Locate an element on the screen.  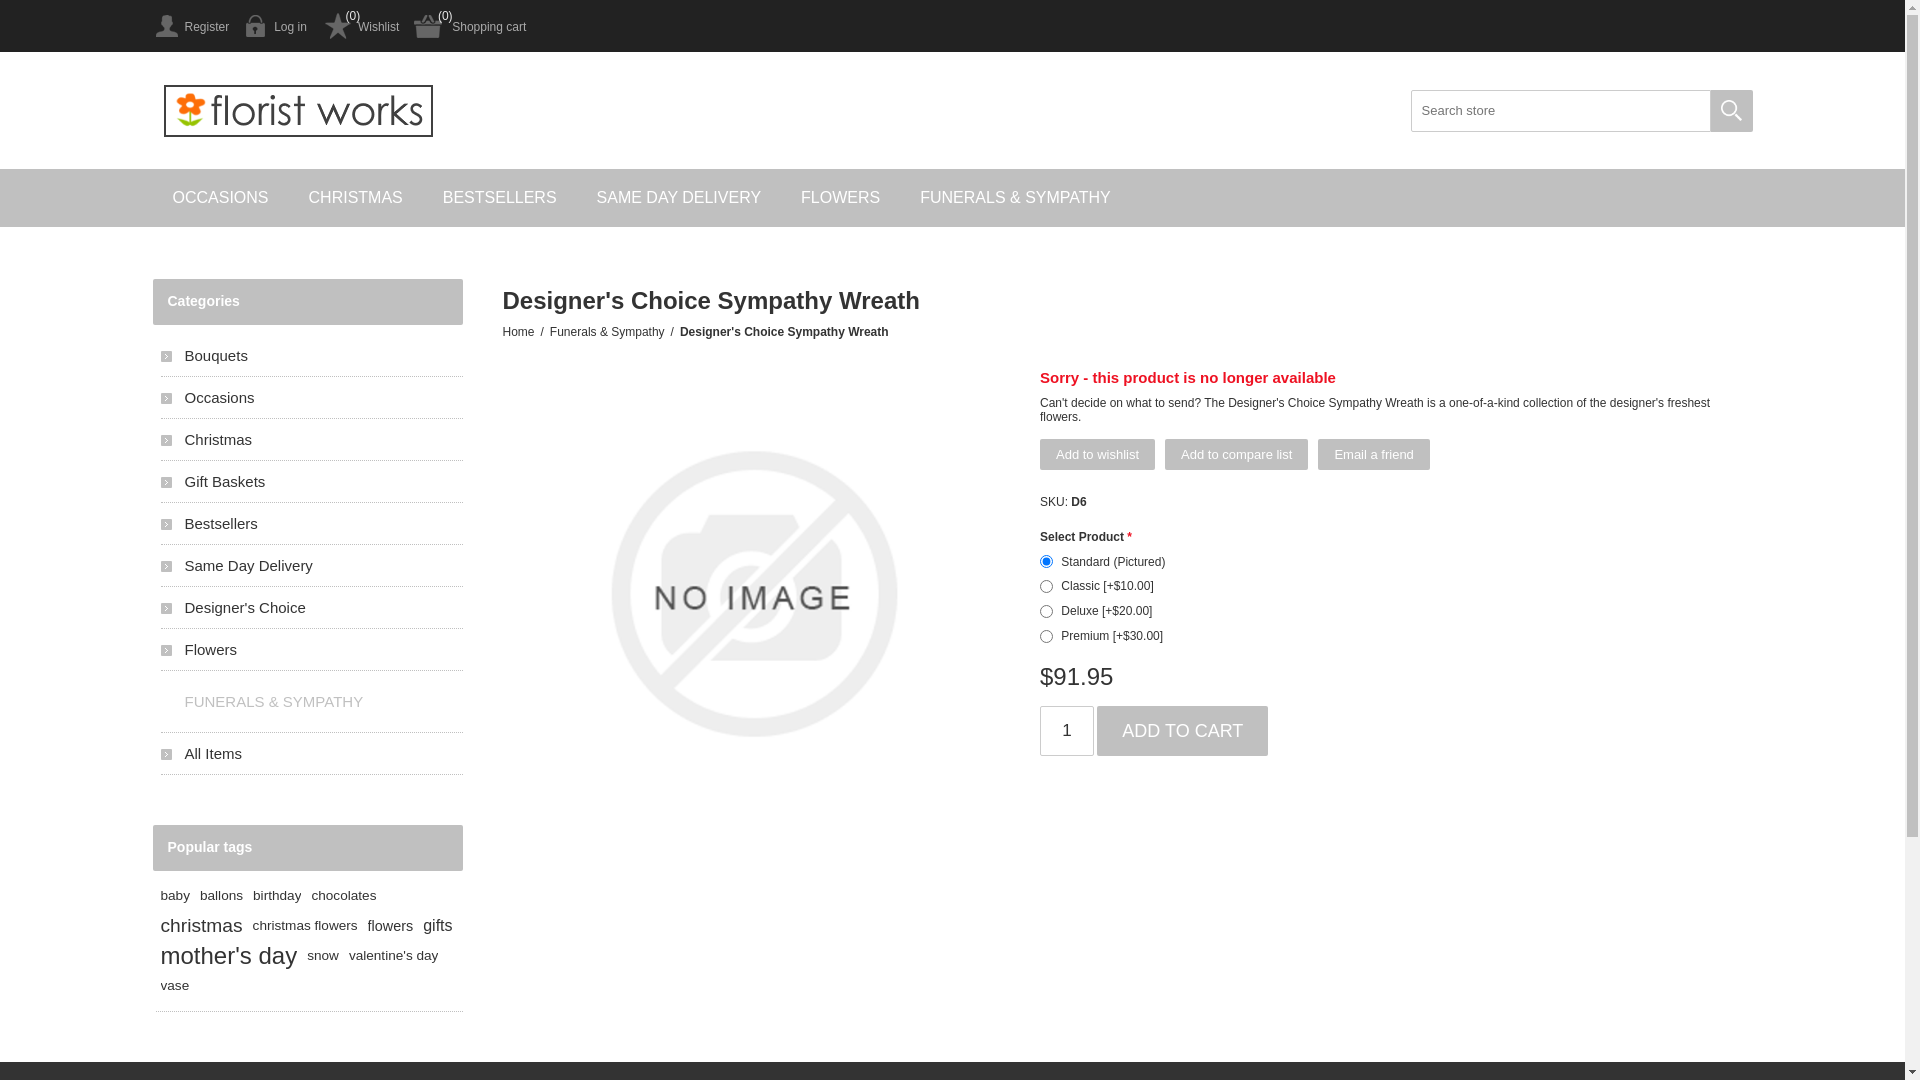
FLOWERS is located at coordinates (840, 198).